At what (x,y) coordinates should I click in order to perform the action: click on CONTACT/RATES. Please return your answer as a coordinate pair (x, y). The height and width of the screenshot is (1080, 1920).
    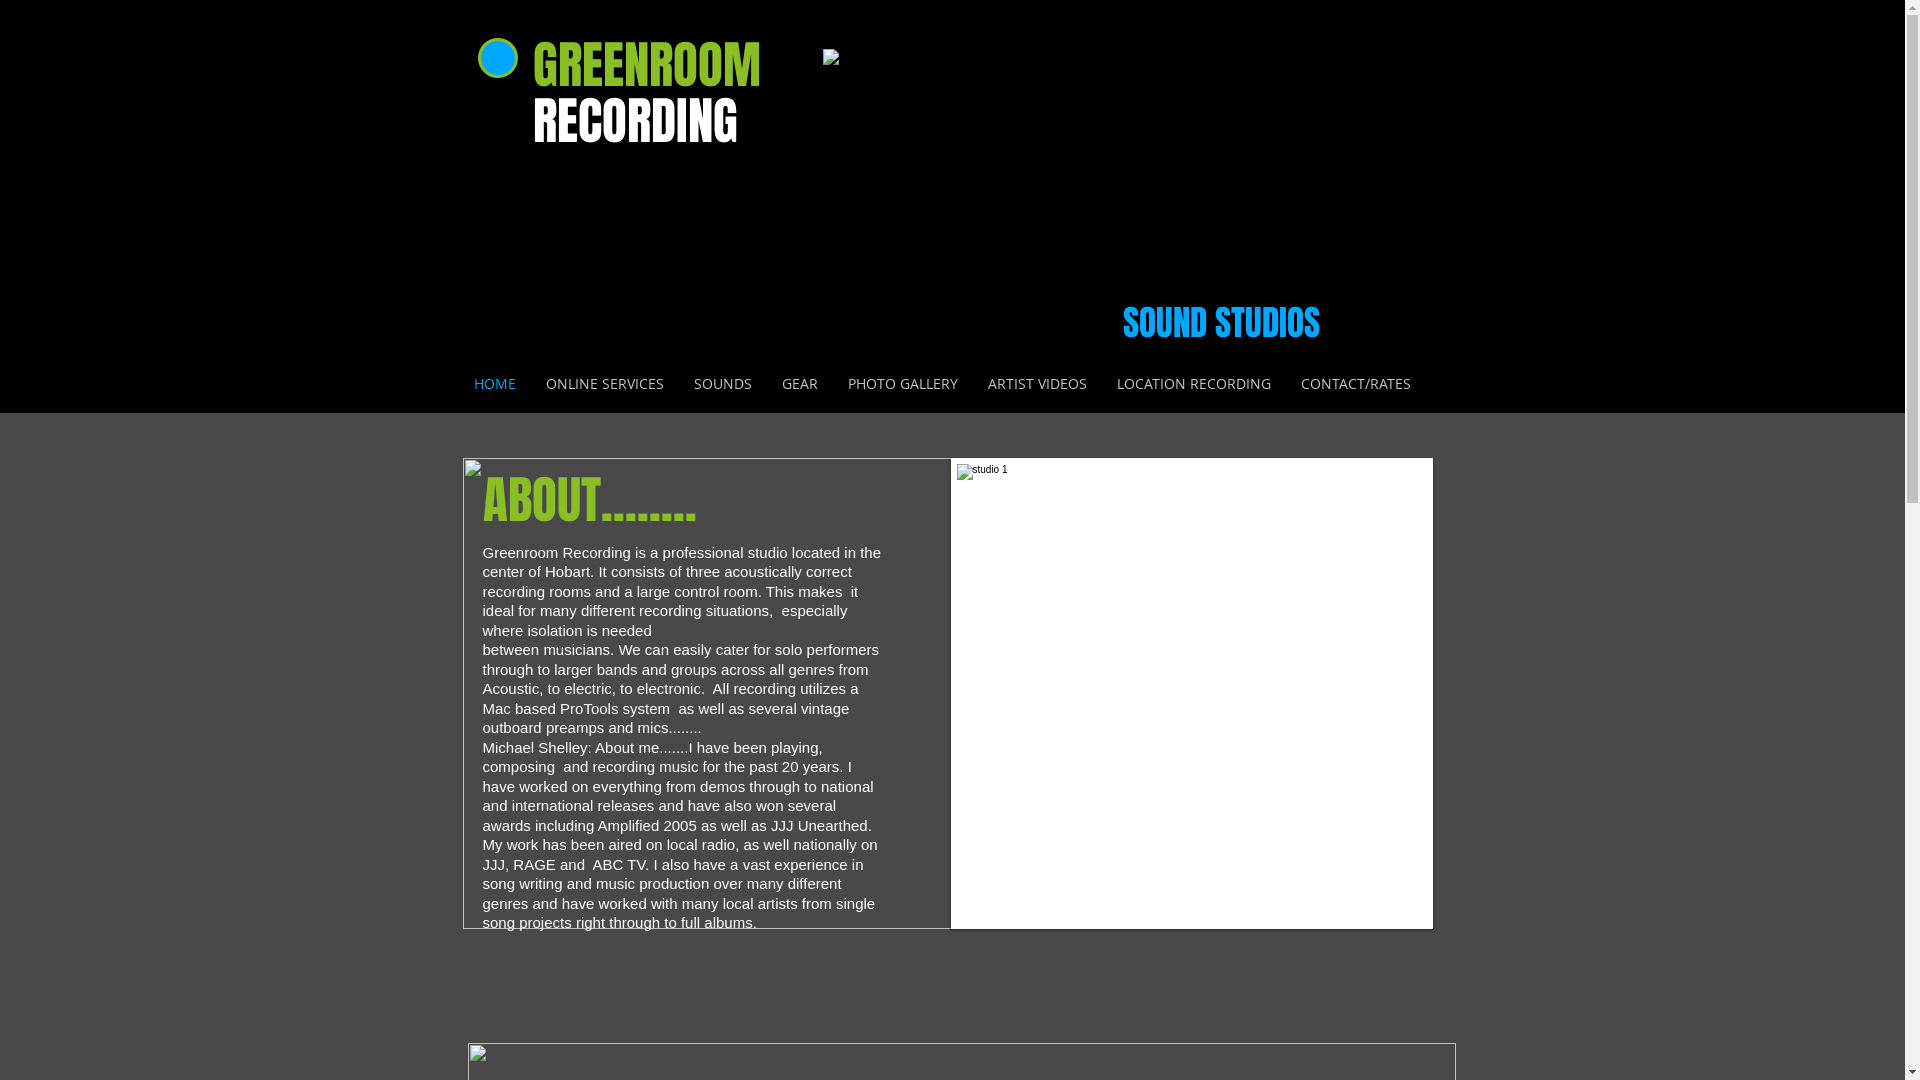
    Looking at the image, I should click on (1356, 384).